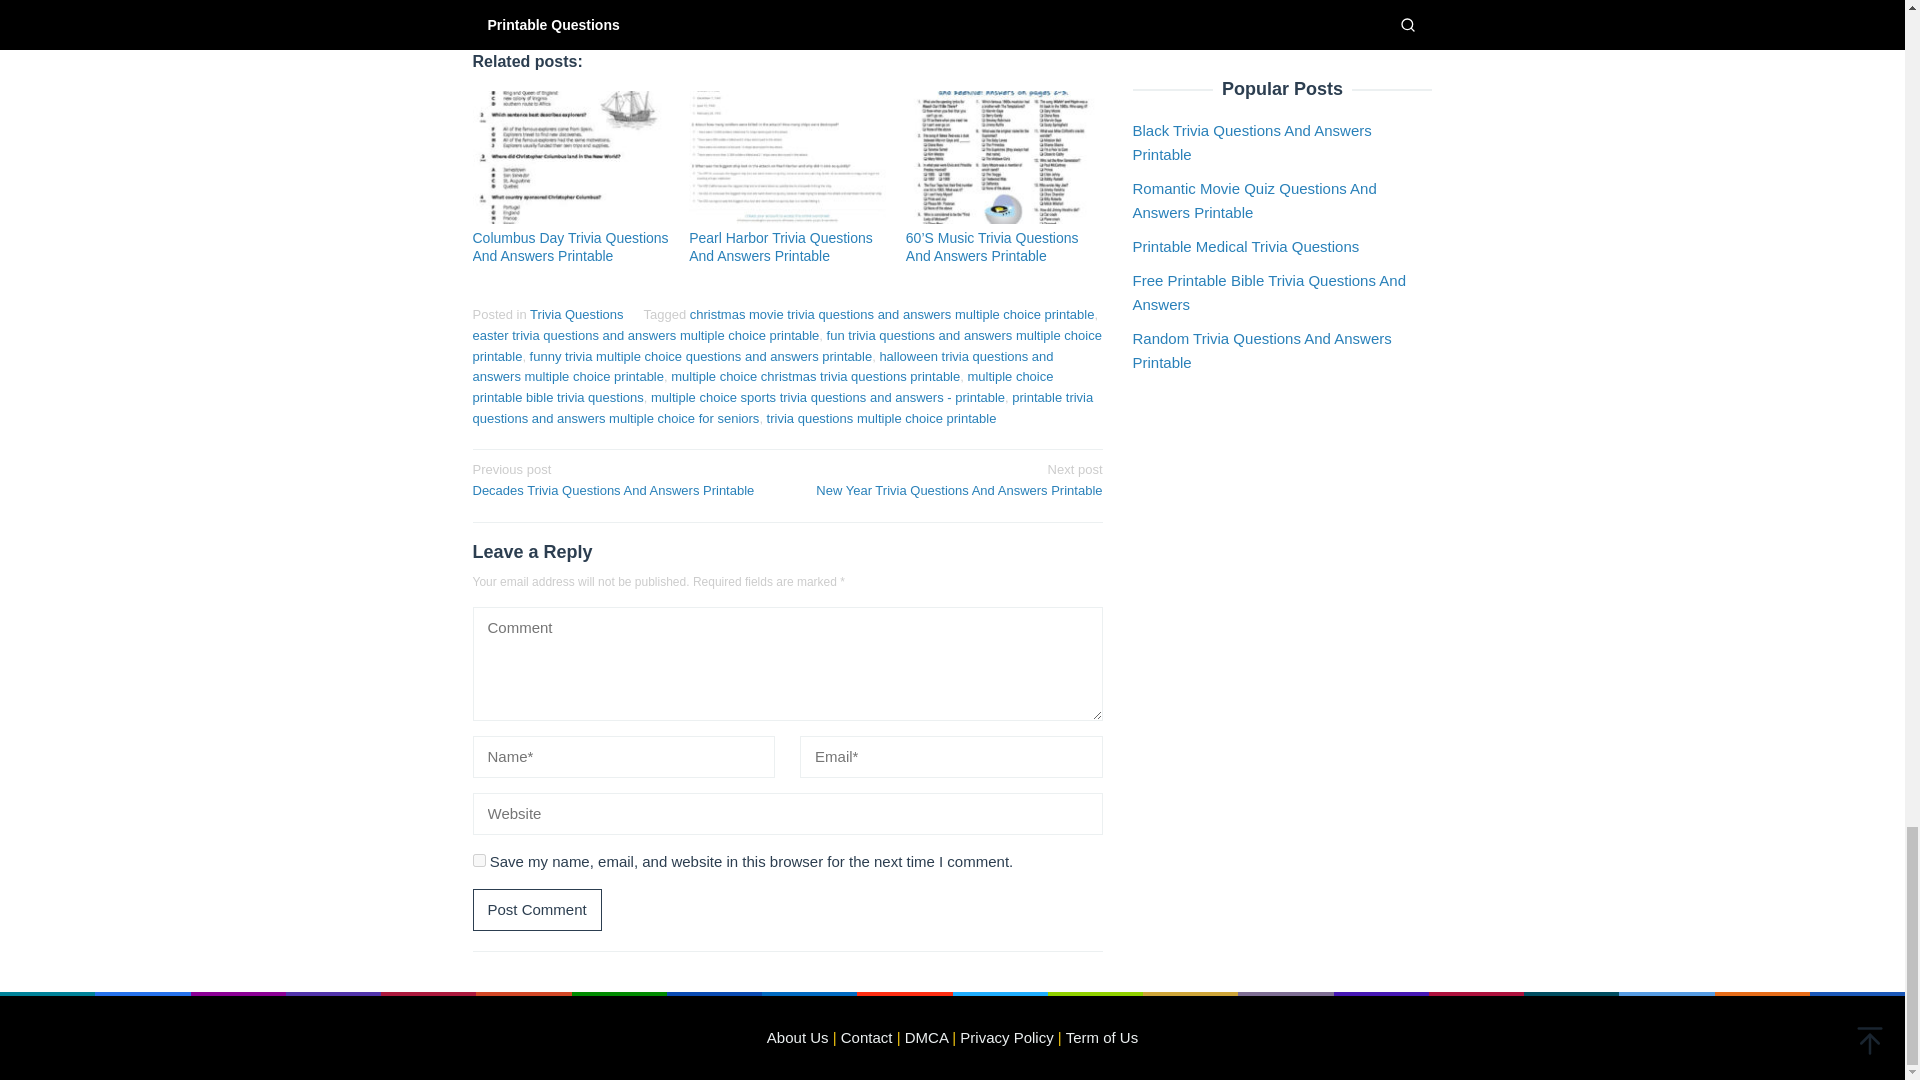  I want to click on Trivia Questions, so click(951, 478).